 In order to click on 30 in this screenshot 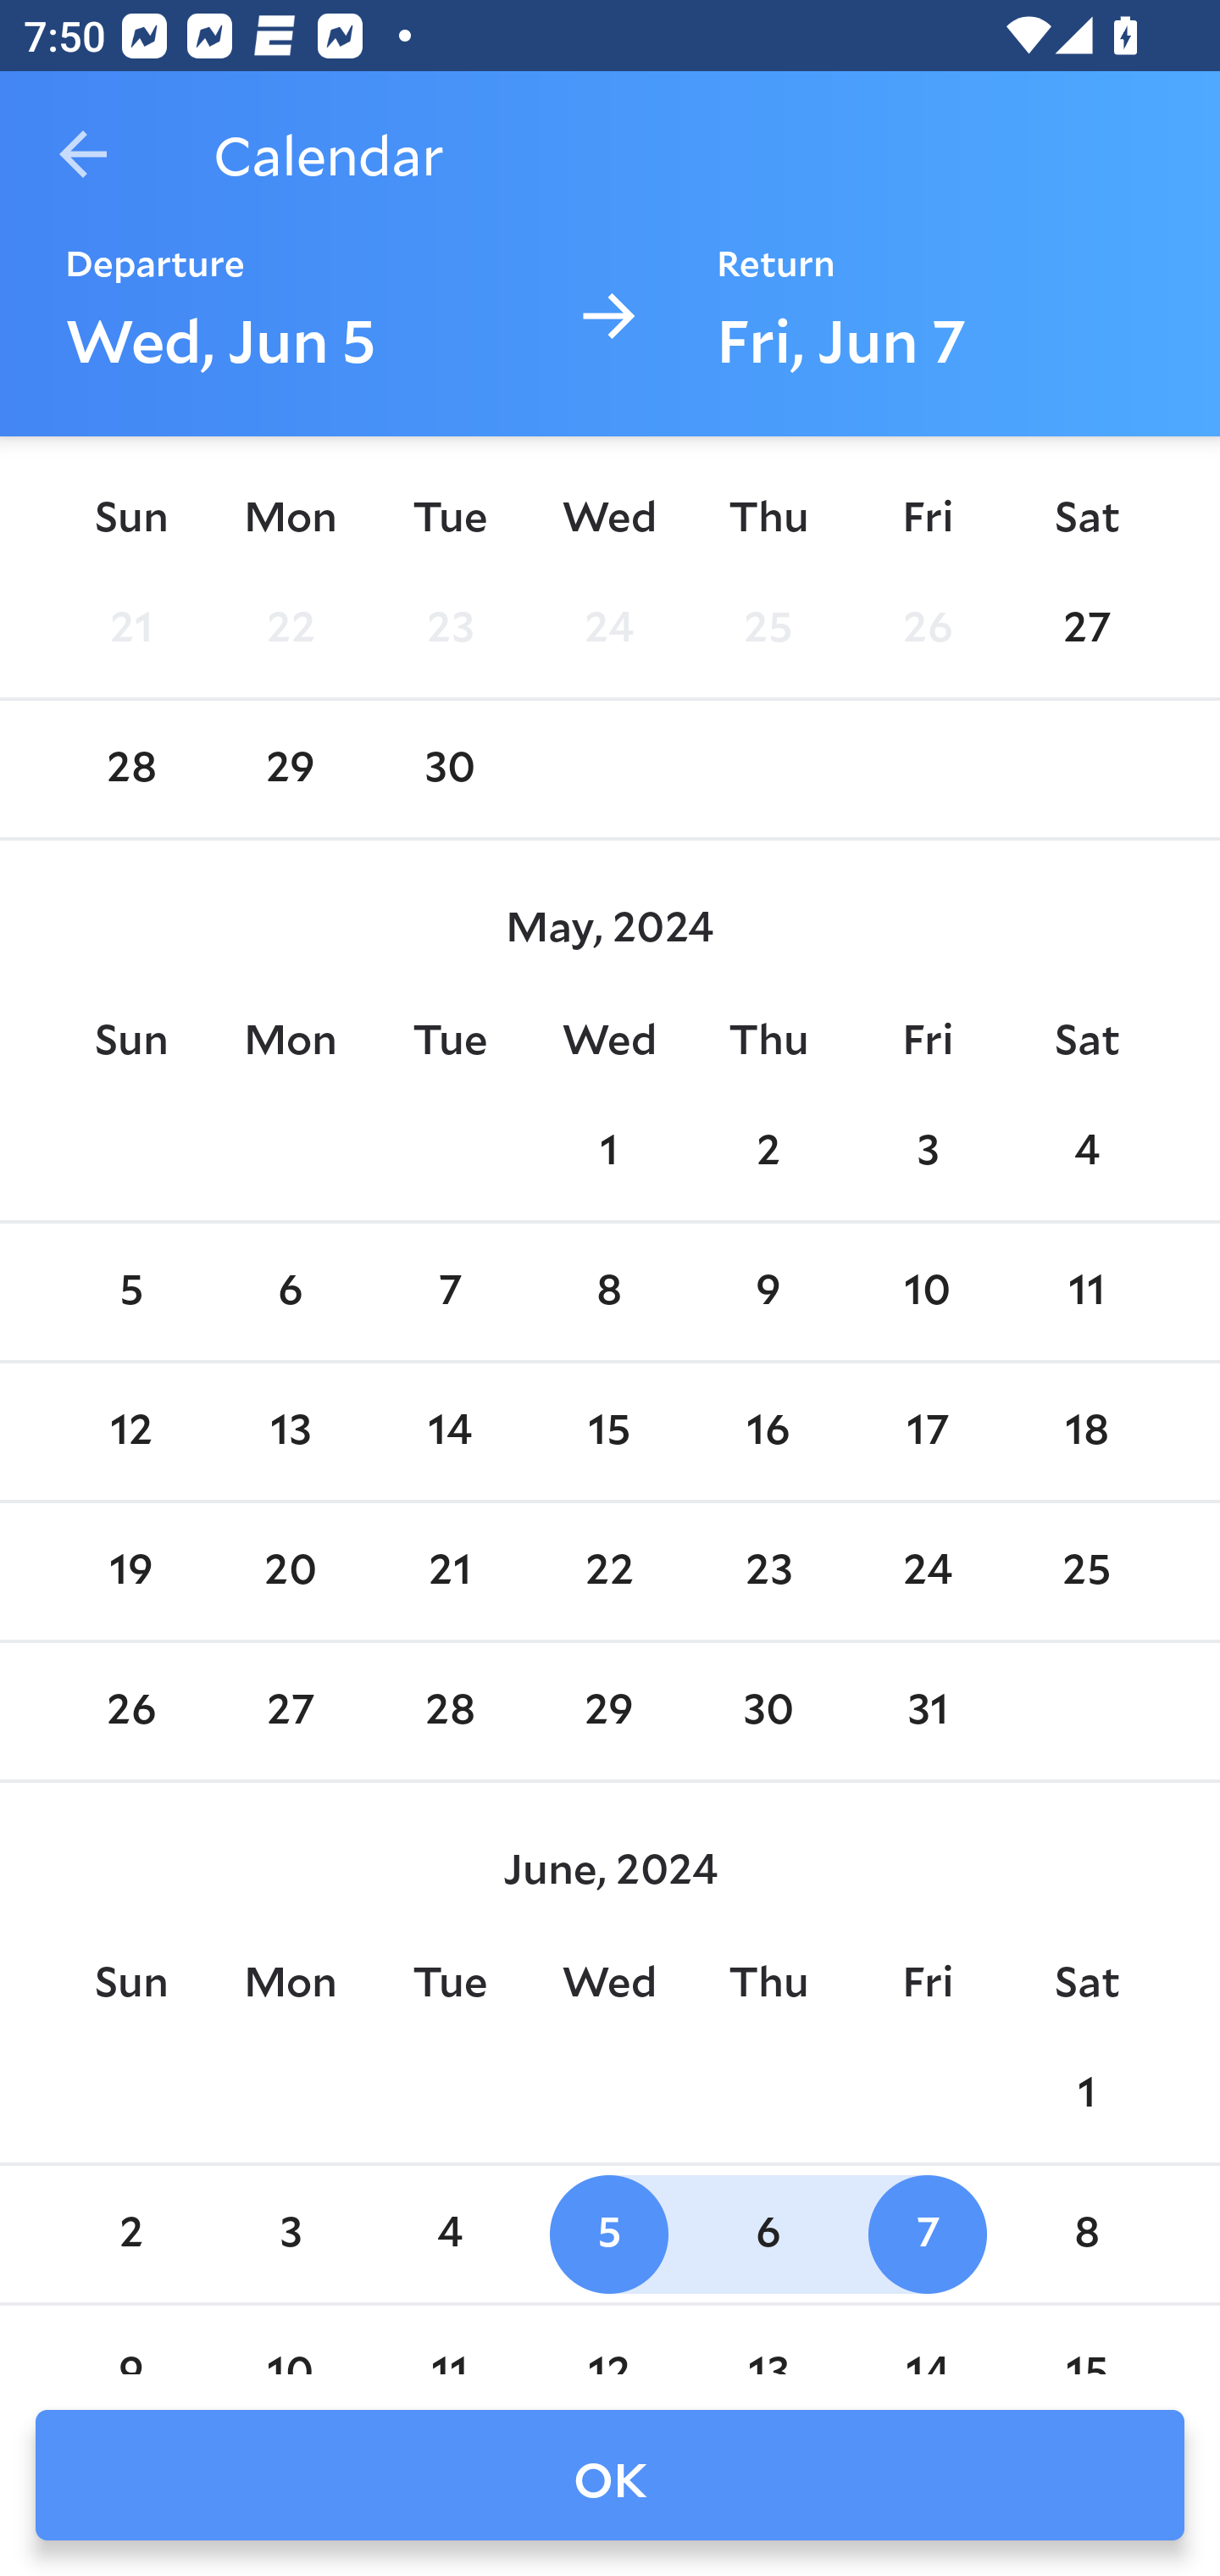, I will do `click(449, 769)`.